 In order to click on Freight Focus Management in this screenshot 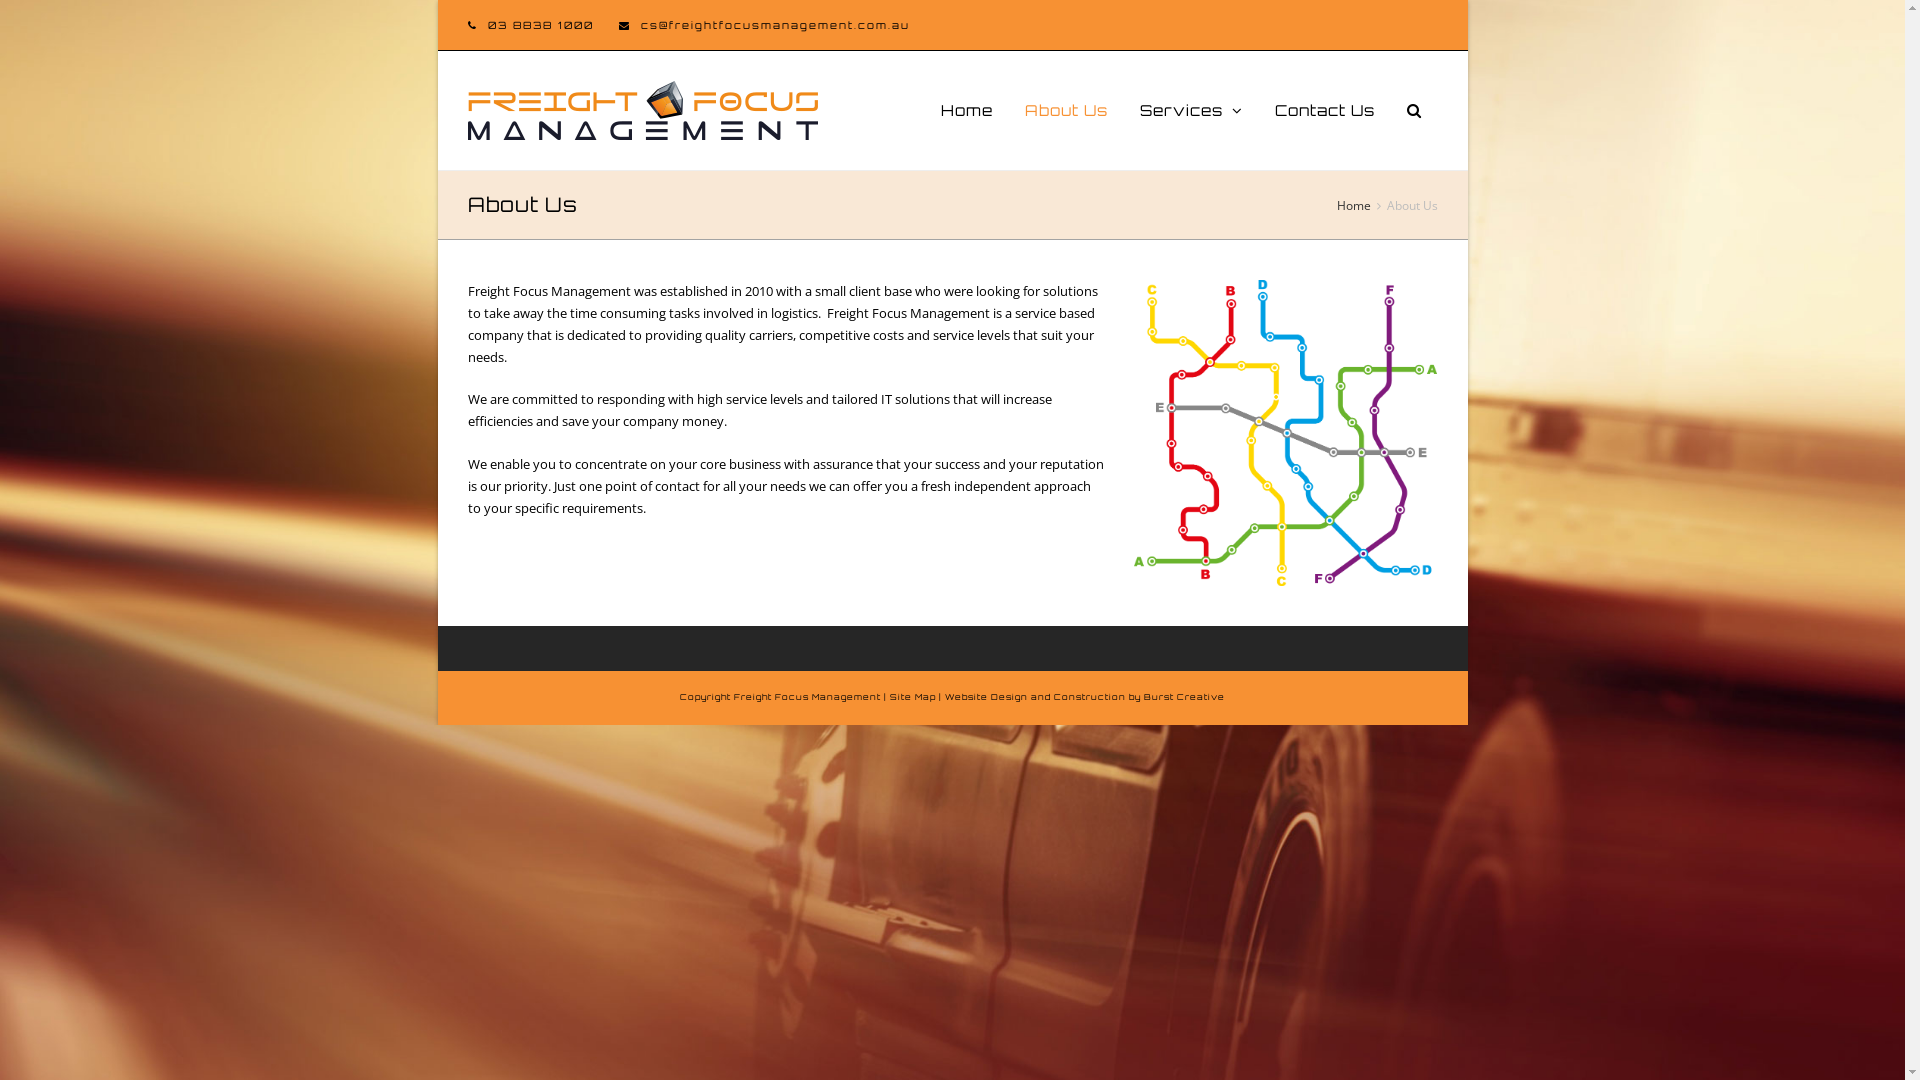, I will do `click(643, 108)`.